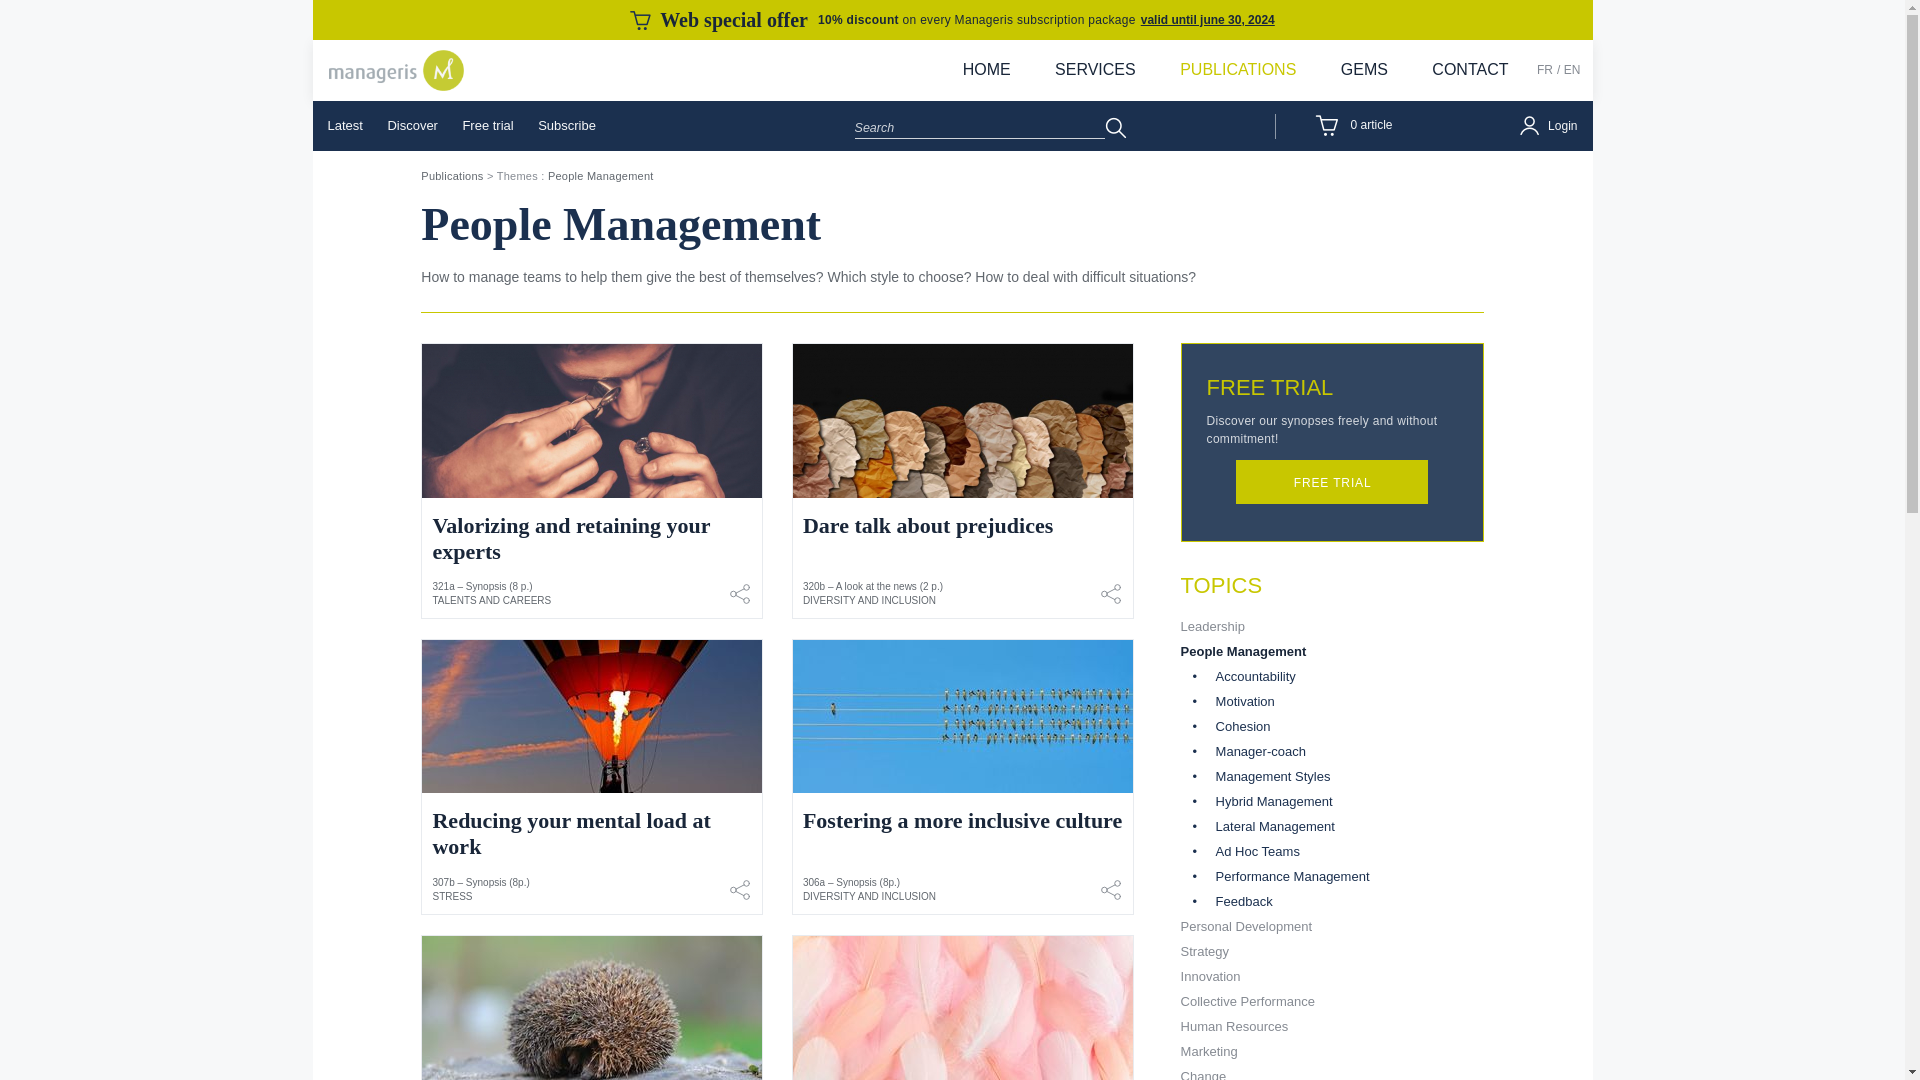 Image resolution: width=1920 pixels, height=1080 pixels. Describe the element at coordinates (1470, 70) in the screenshot. I see `CONTACT` at that location.